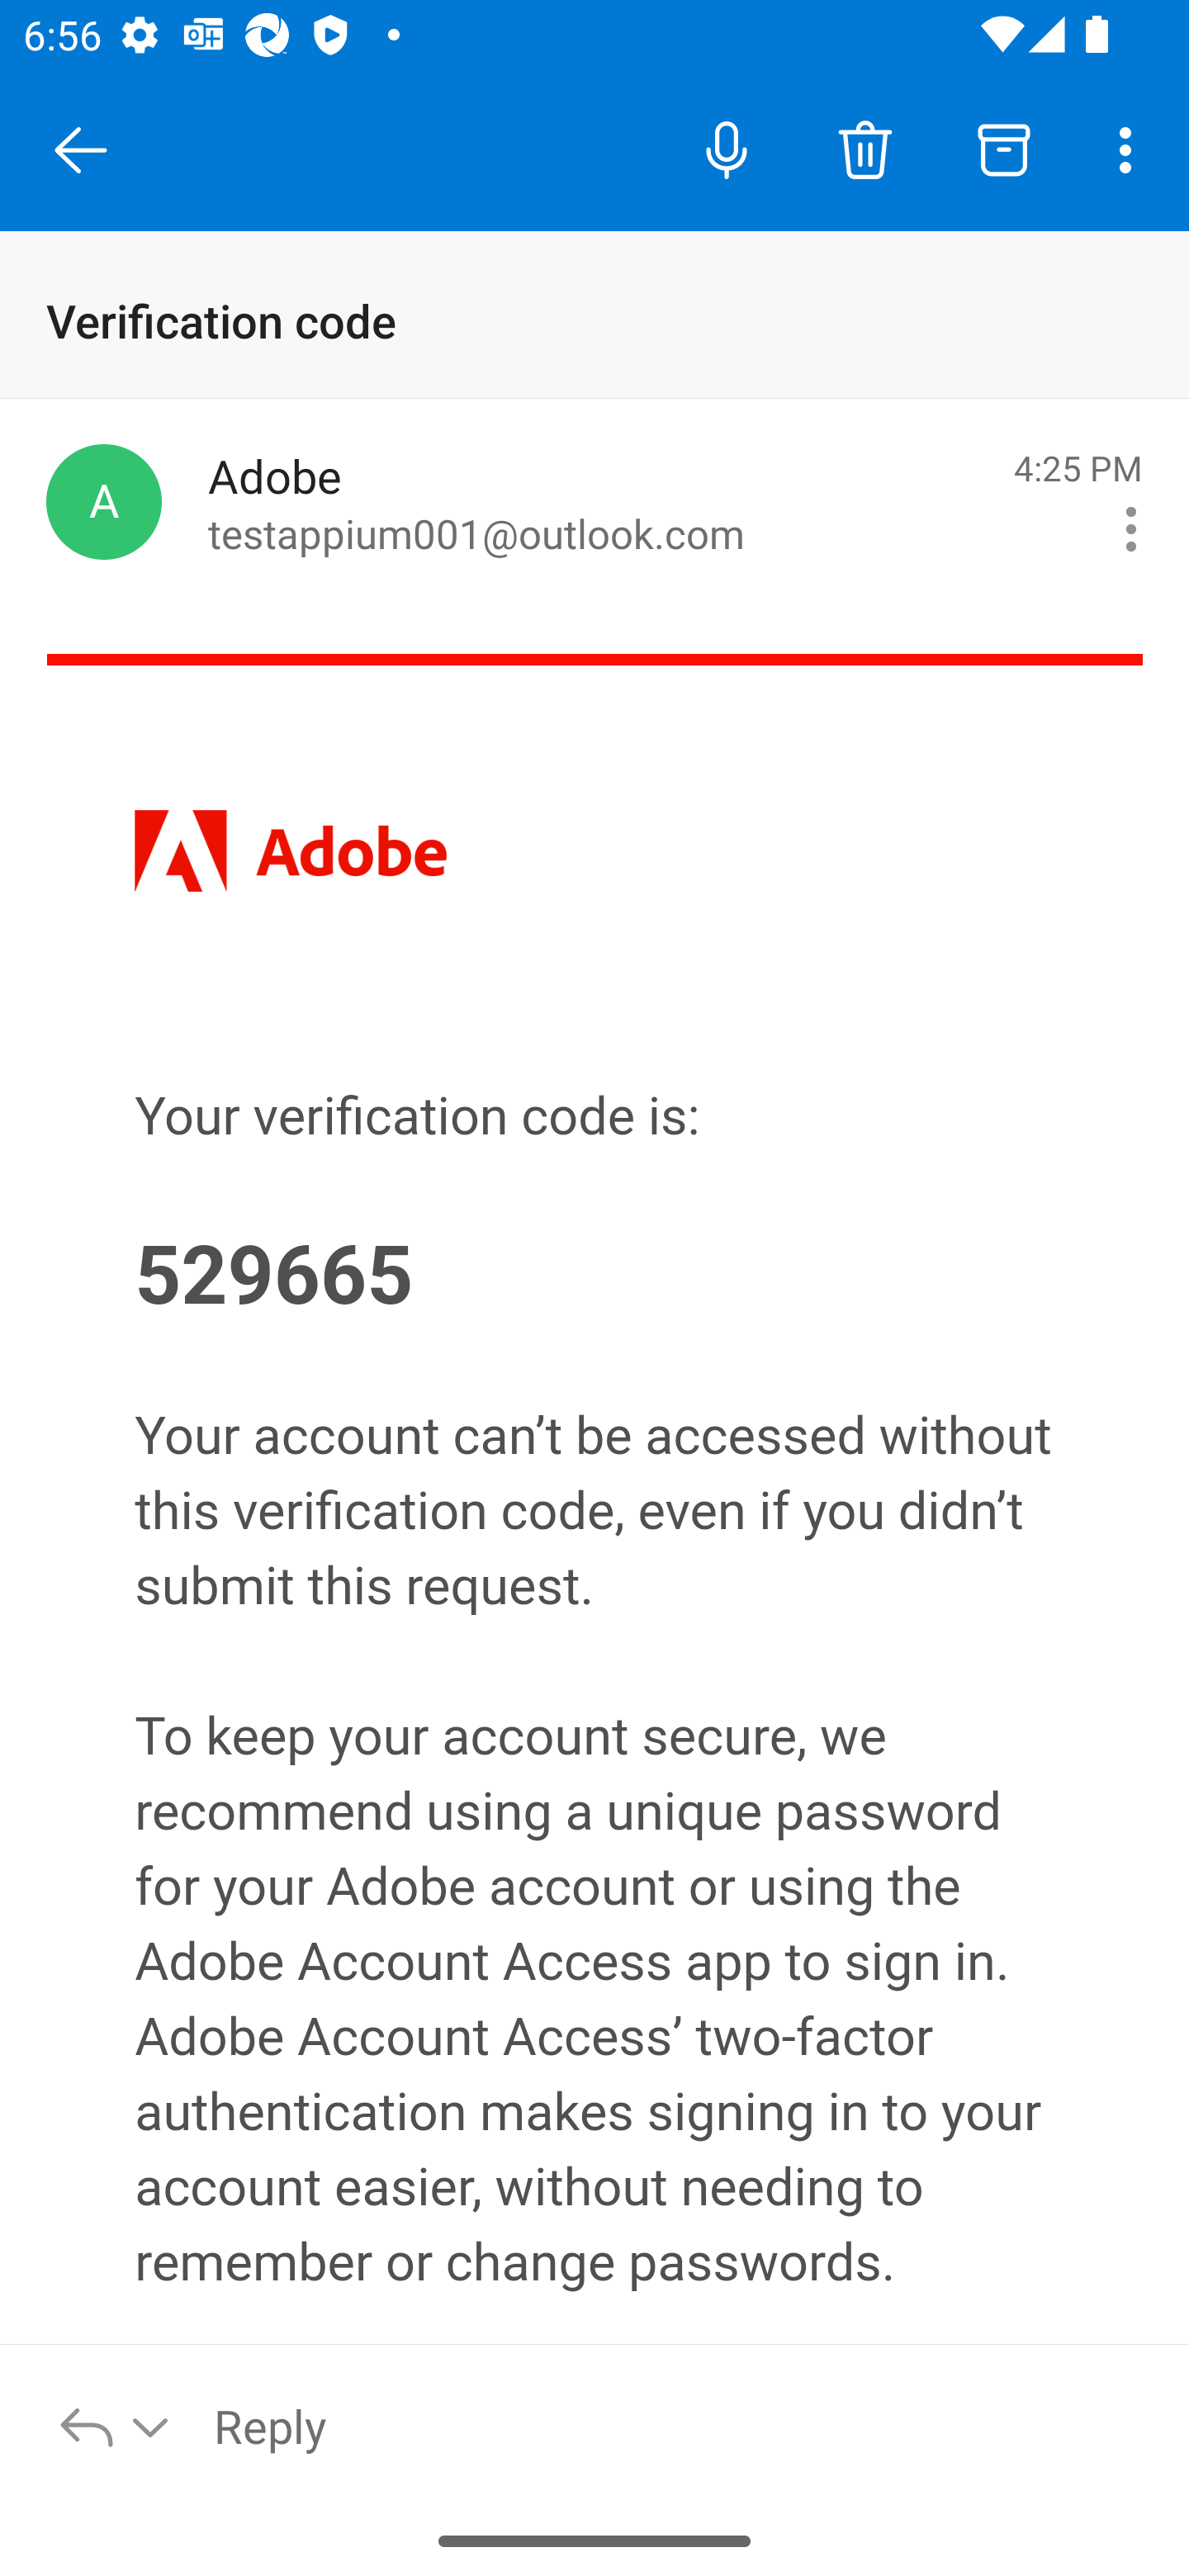 This screenshot has width=1189, height=2576. What do you see at coordinates (599, 502) in the screenshot?
I see `Adobe
to testappium001@outlook.com` at bounding box center [599, 502].